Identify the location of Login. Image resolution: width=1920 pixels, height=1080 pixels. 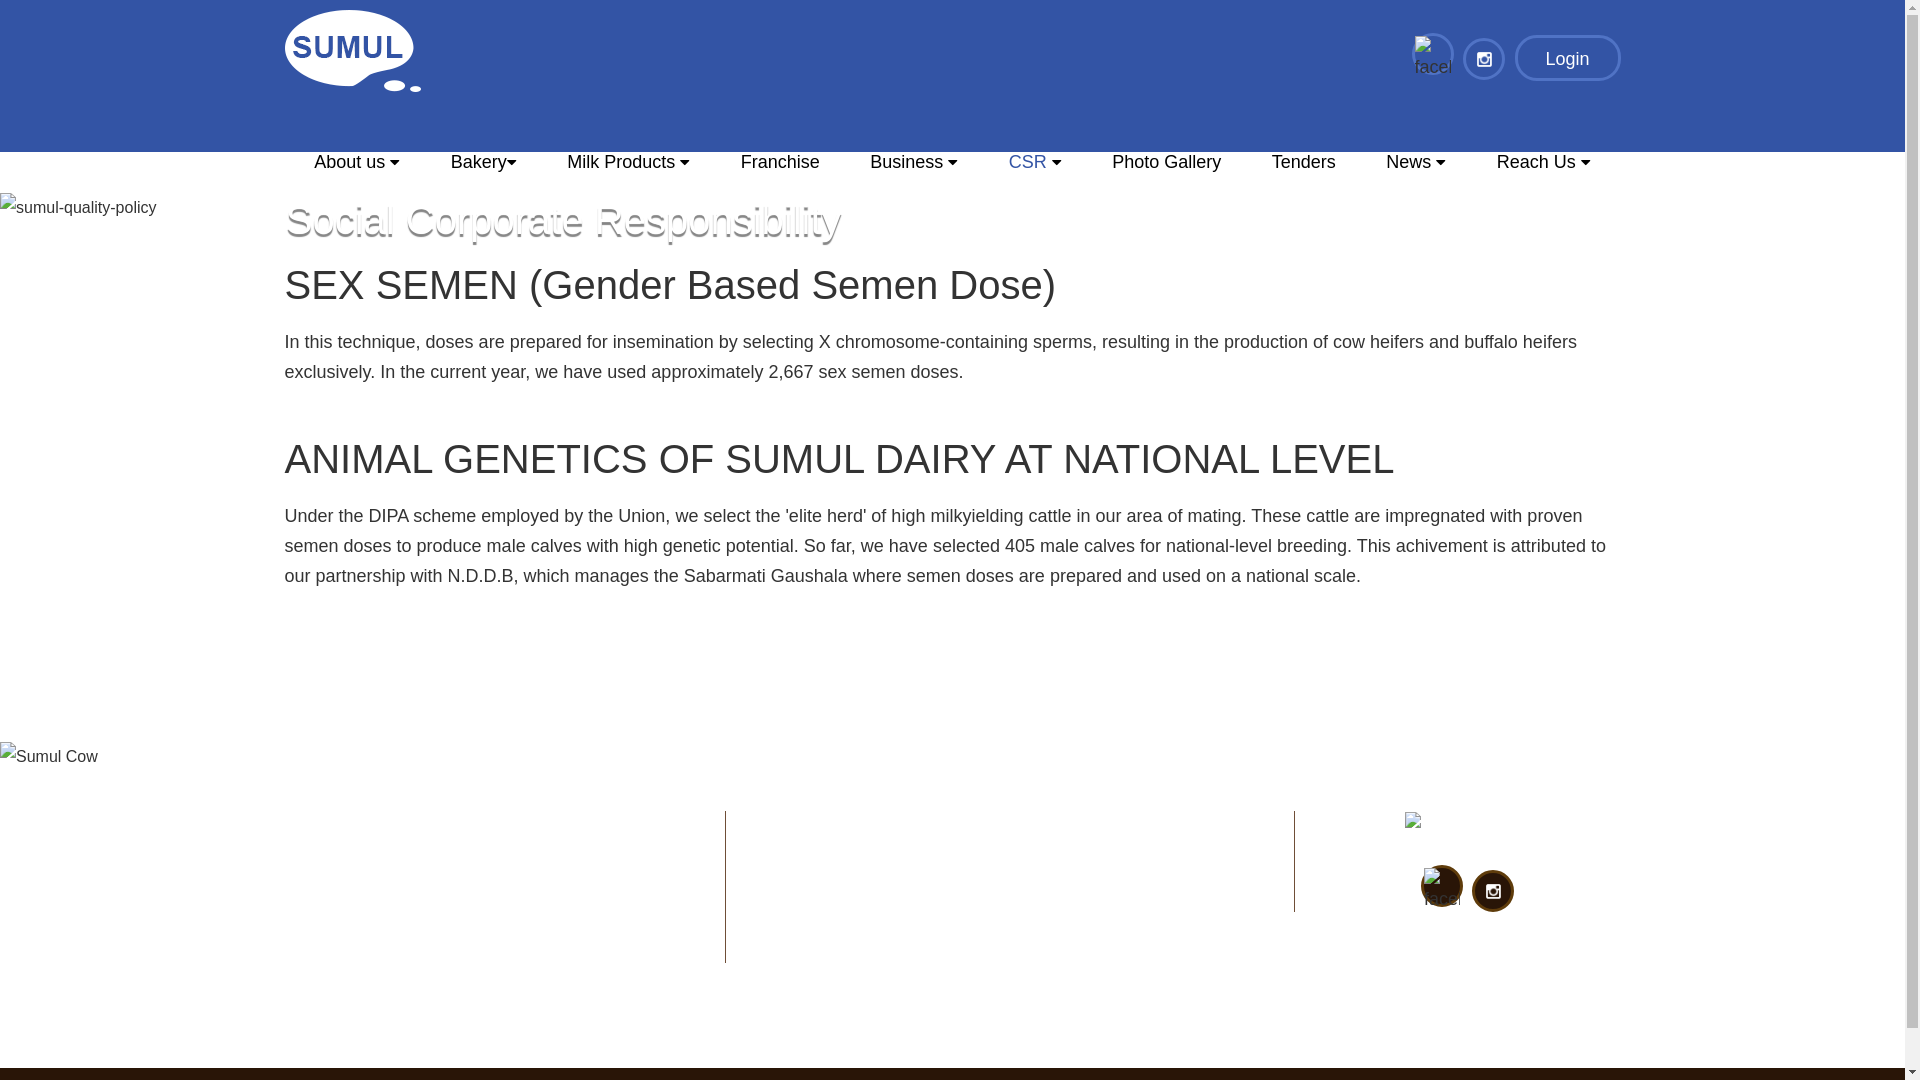
(1567, 58).